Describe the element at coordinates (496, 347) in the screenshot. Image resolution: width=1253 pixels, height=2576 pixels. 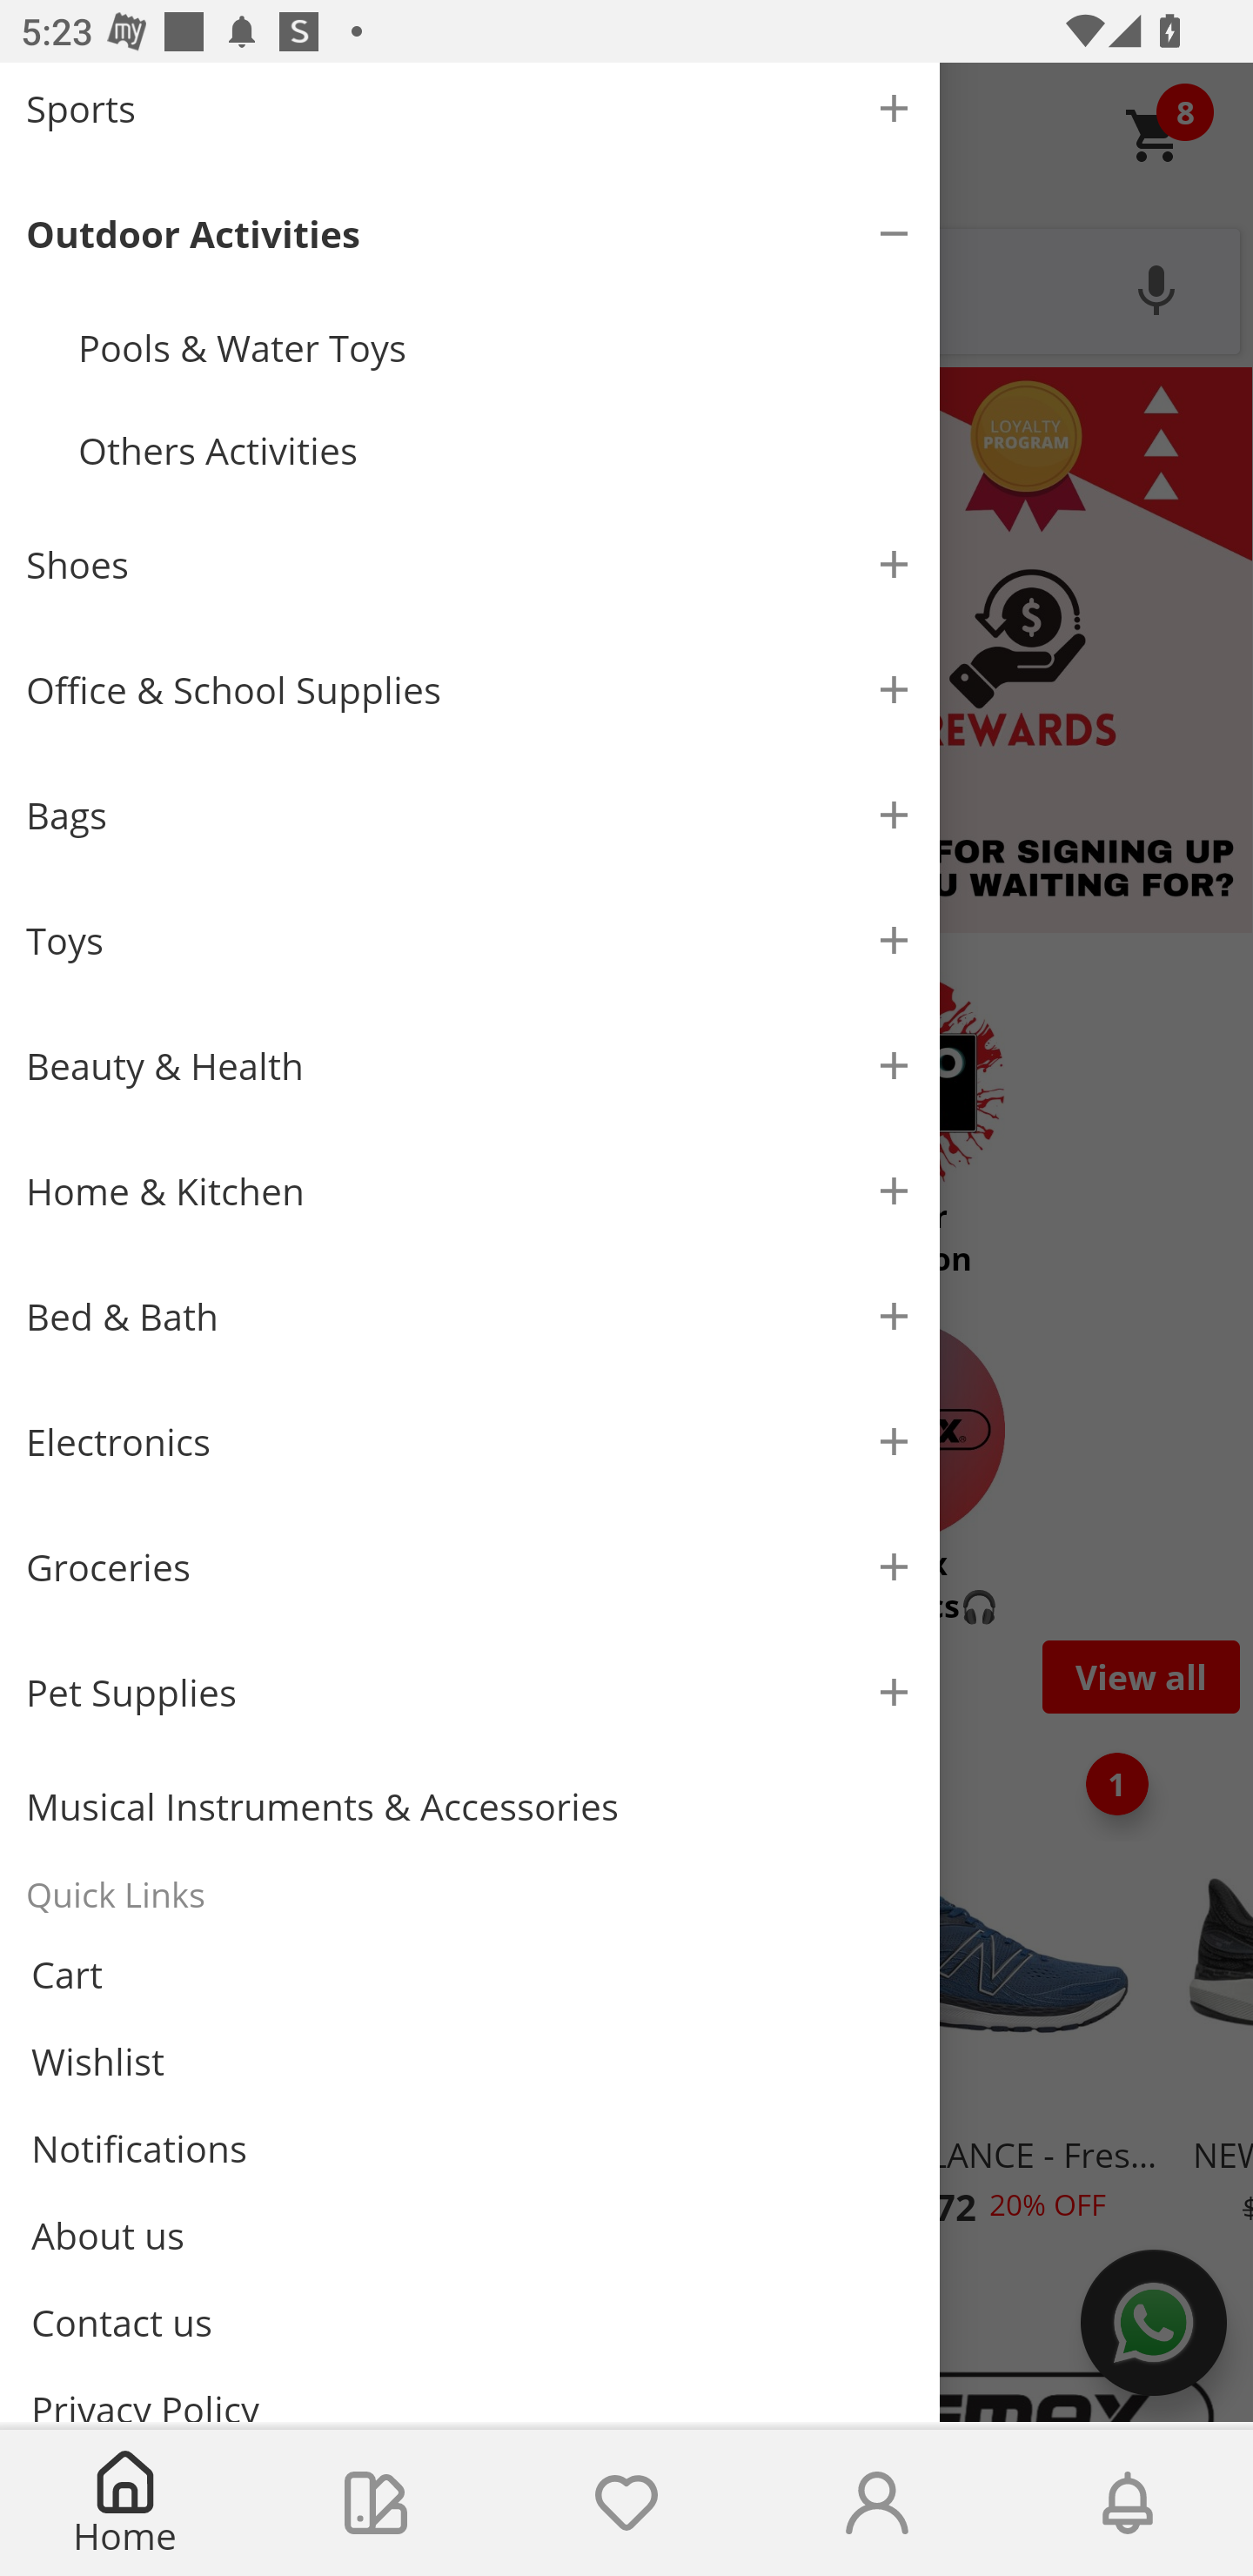
I see `Pools & Water Toys` at that location.